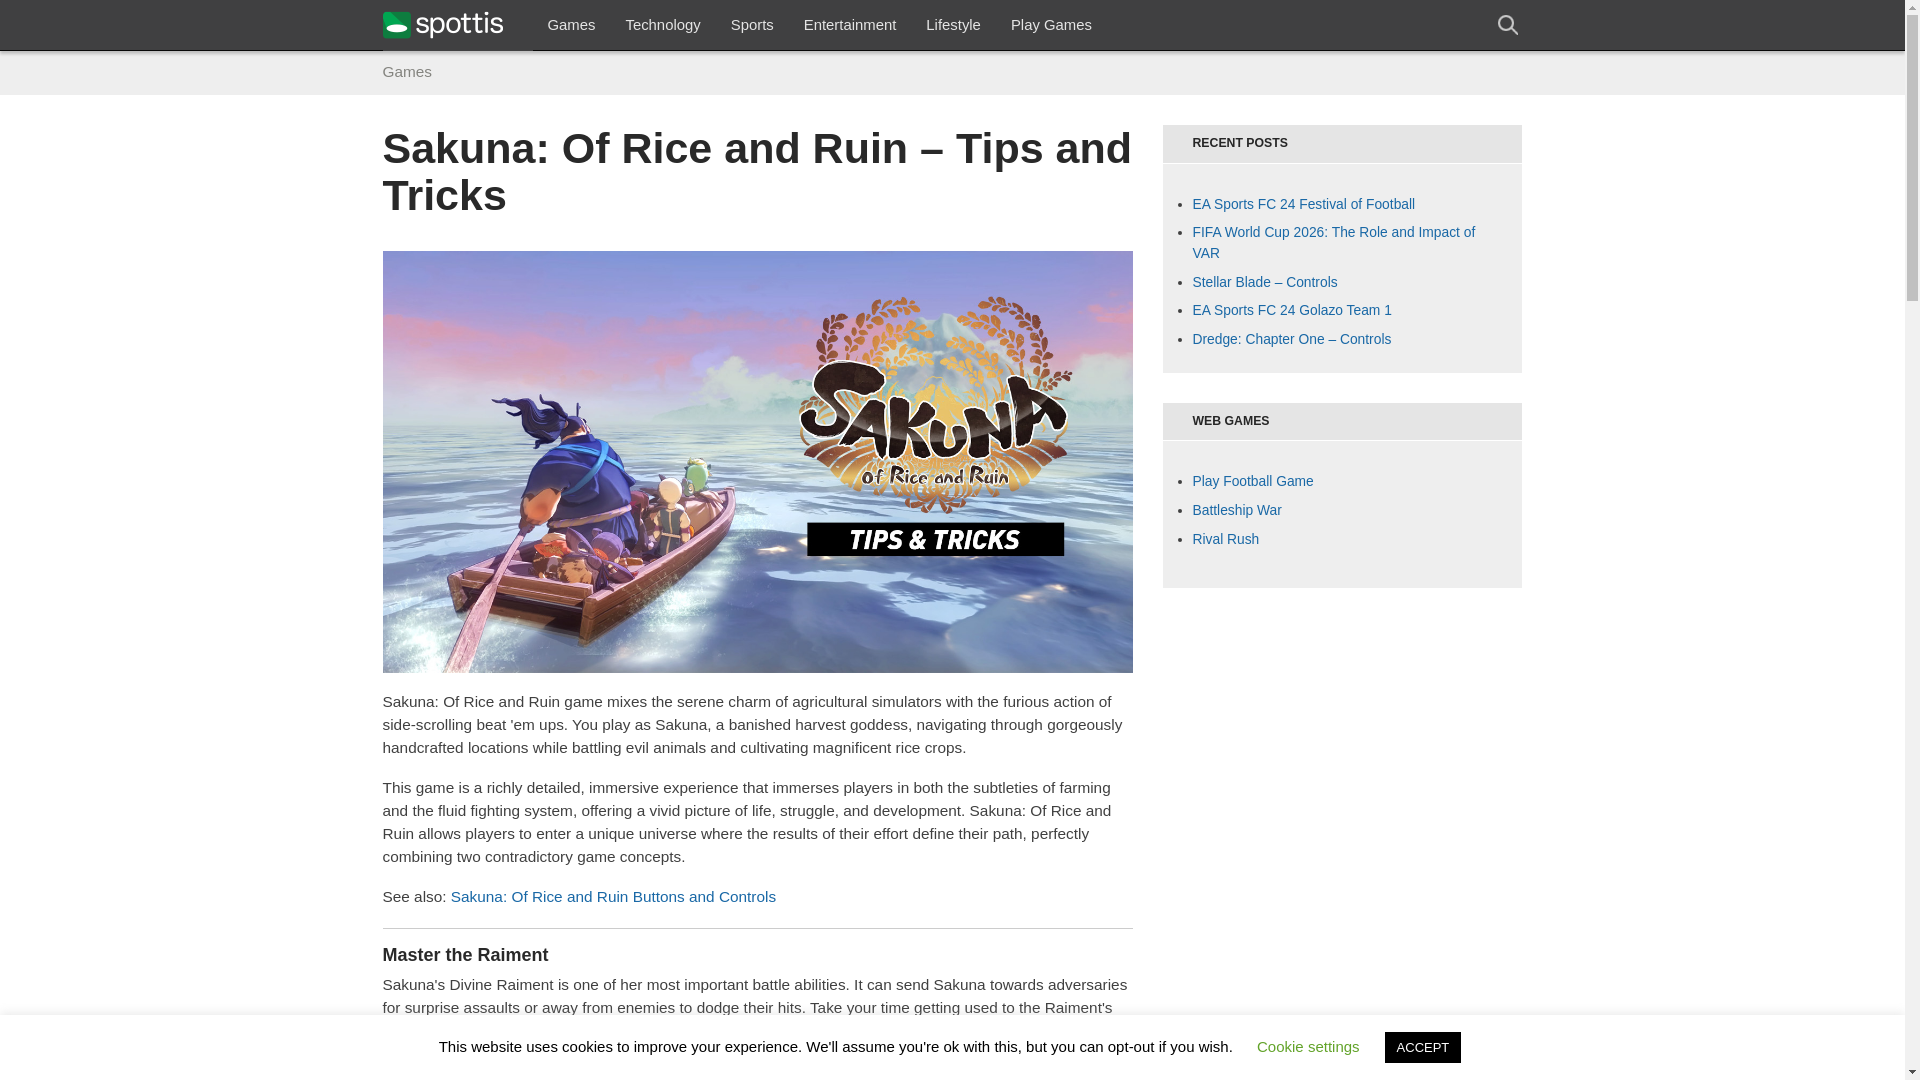 The image size is (1920, 1080). What do you see at coordinates (1052, 24) in the screenshot?
I see `Play Games` at bounding box center [1052, 24].